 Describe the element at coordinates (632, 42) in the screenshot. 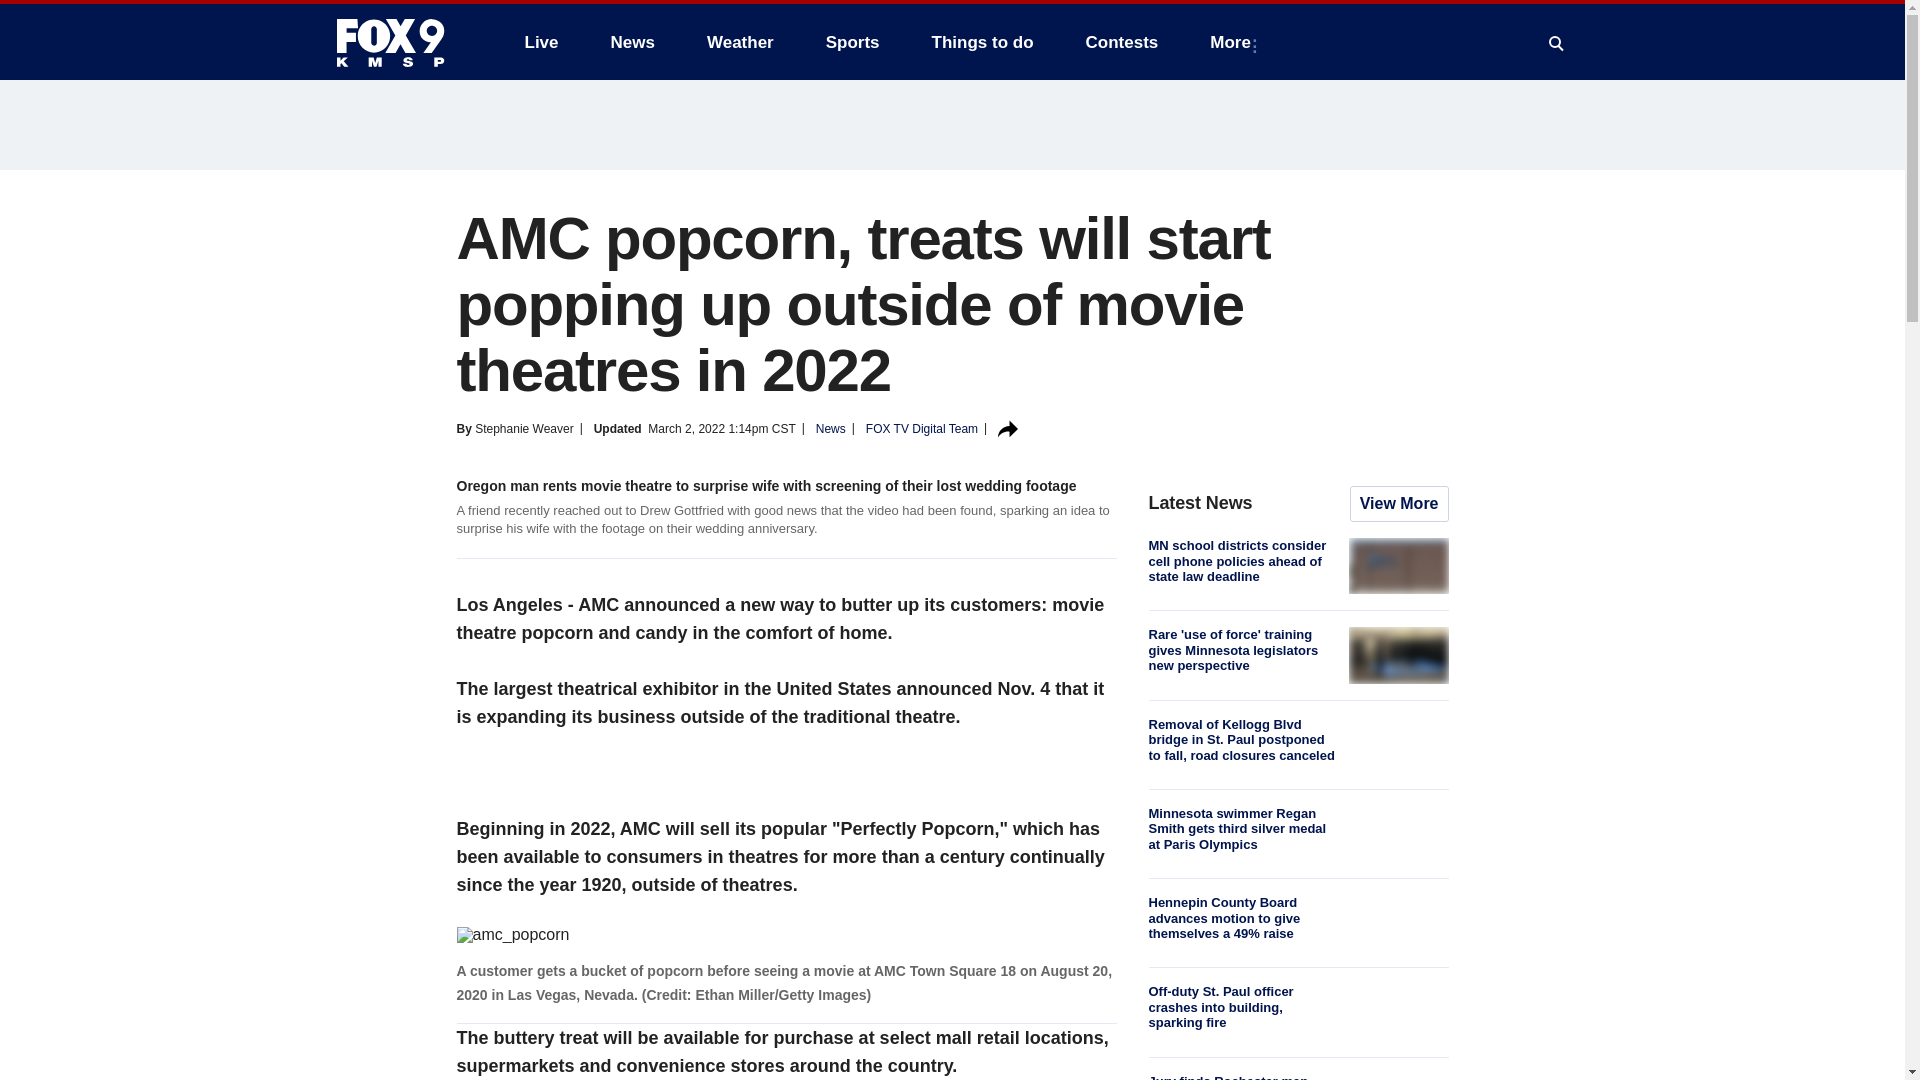

I see `News` at that location.